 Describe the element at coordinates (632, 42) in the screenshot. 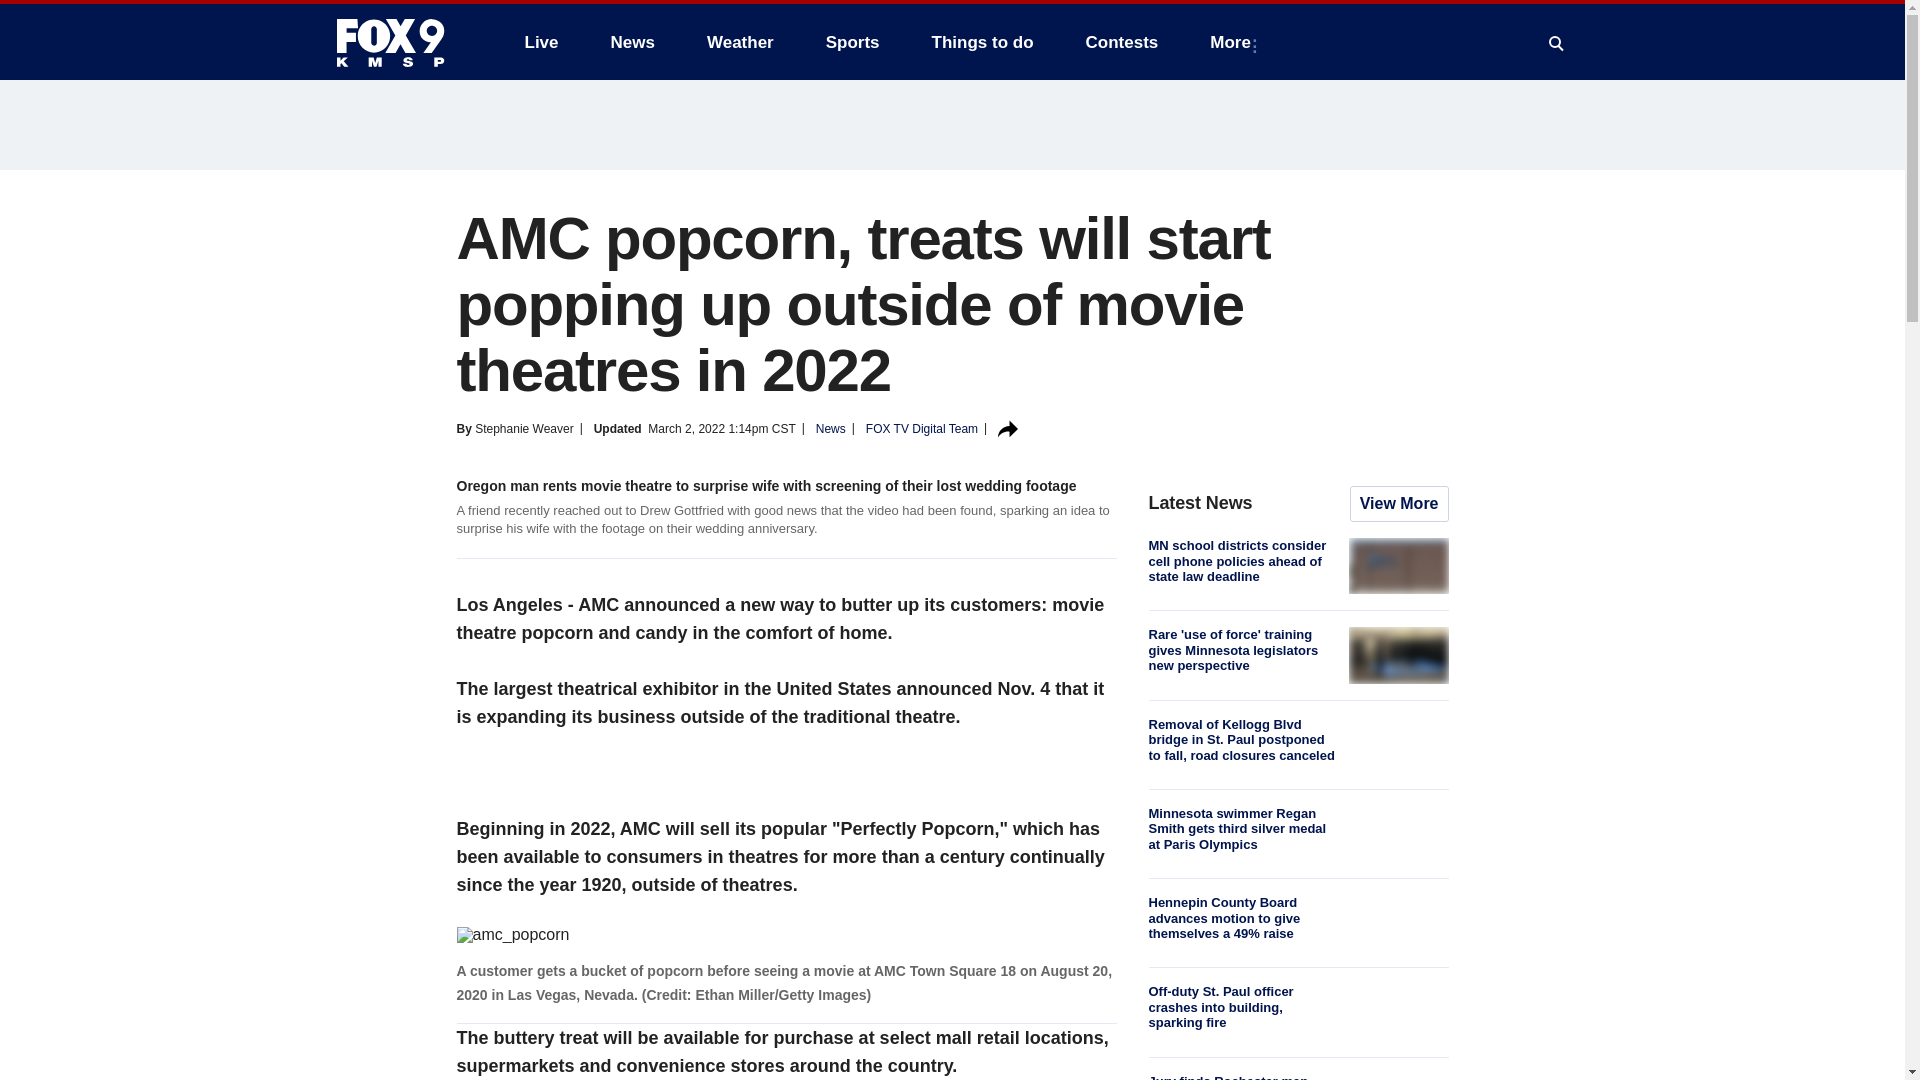

I see `News` at that location.